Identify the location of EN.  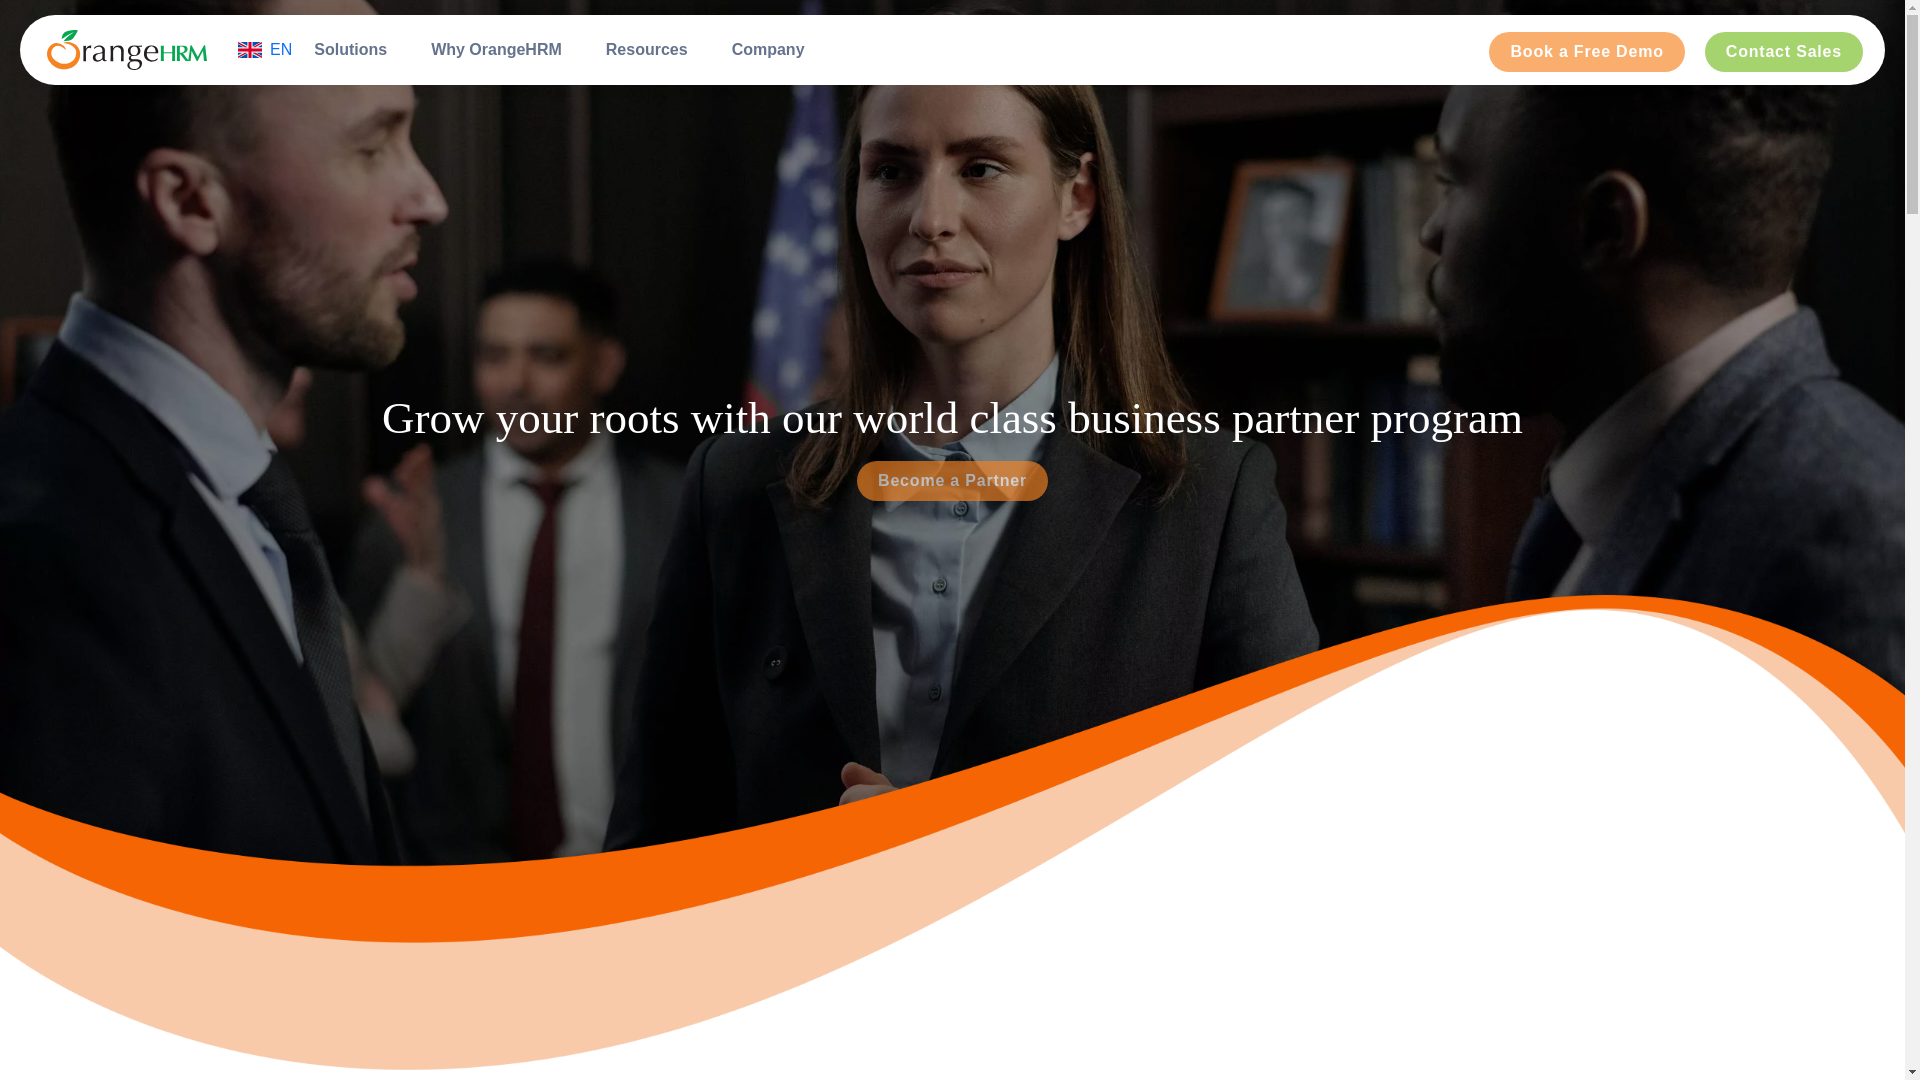
(264, 49).